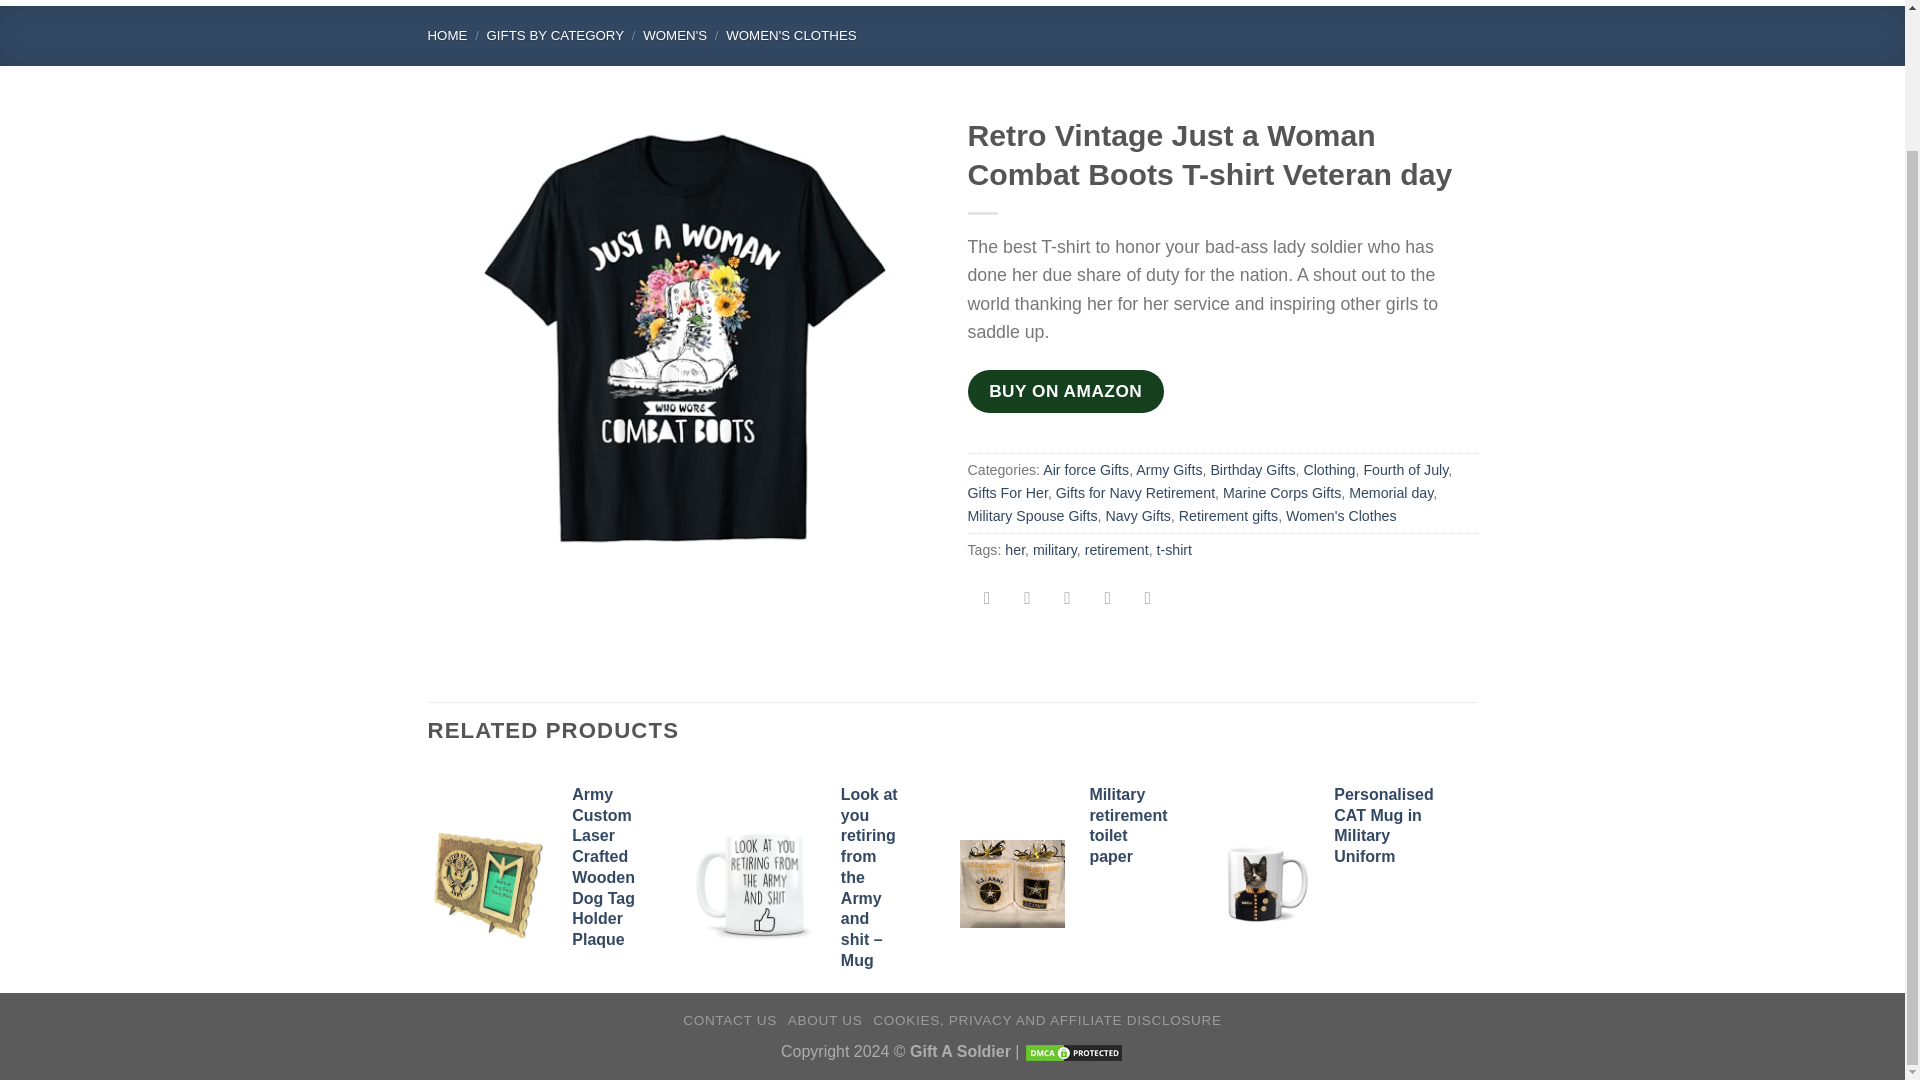 This screenshot has width=1920, height=1080. I want to click on DMCA.com Protection Status, so click(1073, 1051).